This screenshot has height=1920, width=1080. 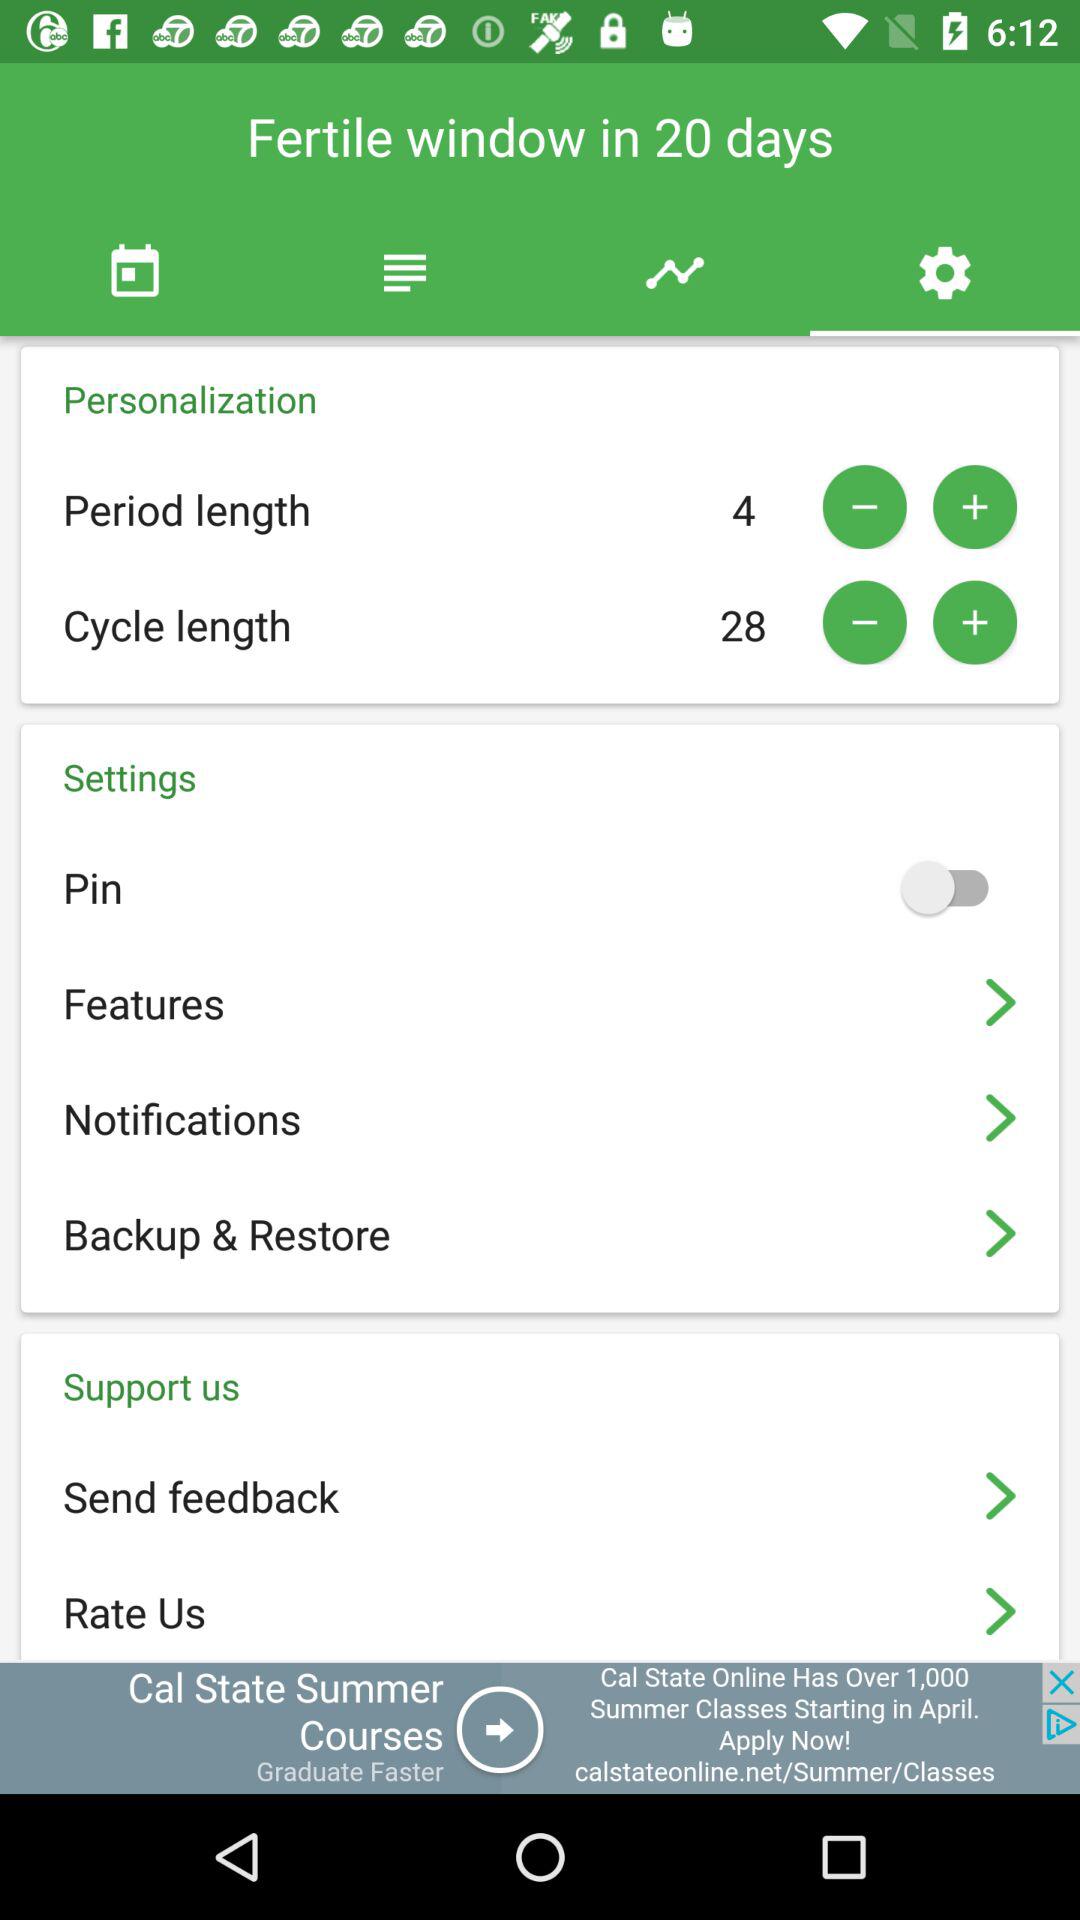 What do you see at coordinates (540, 1728) in the screenshot?
I see `advertisement page` at bounding box center [540, 1728].